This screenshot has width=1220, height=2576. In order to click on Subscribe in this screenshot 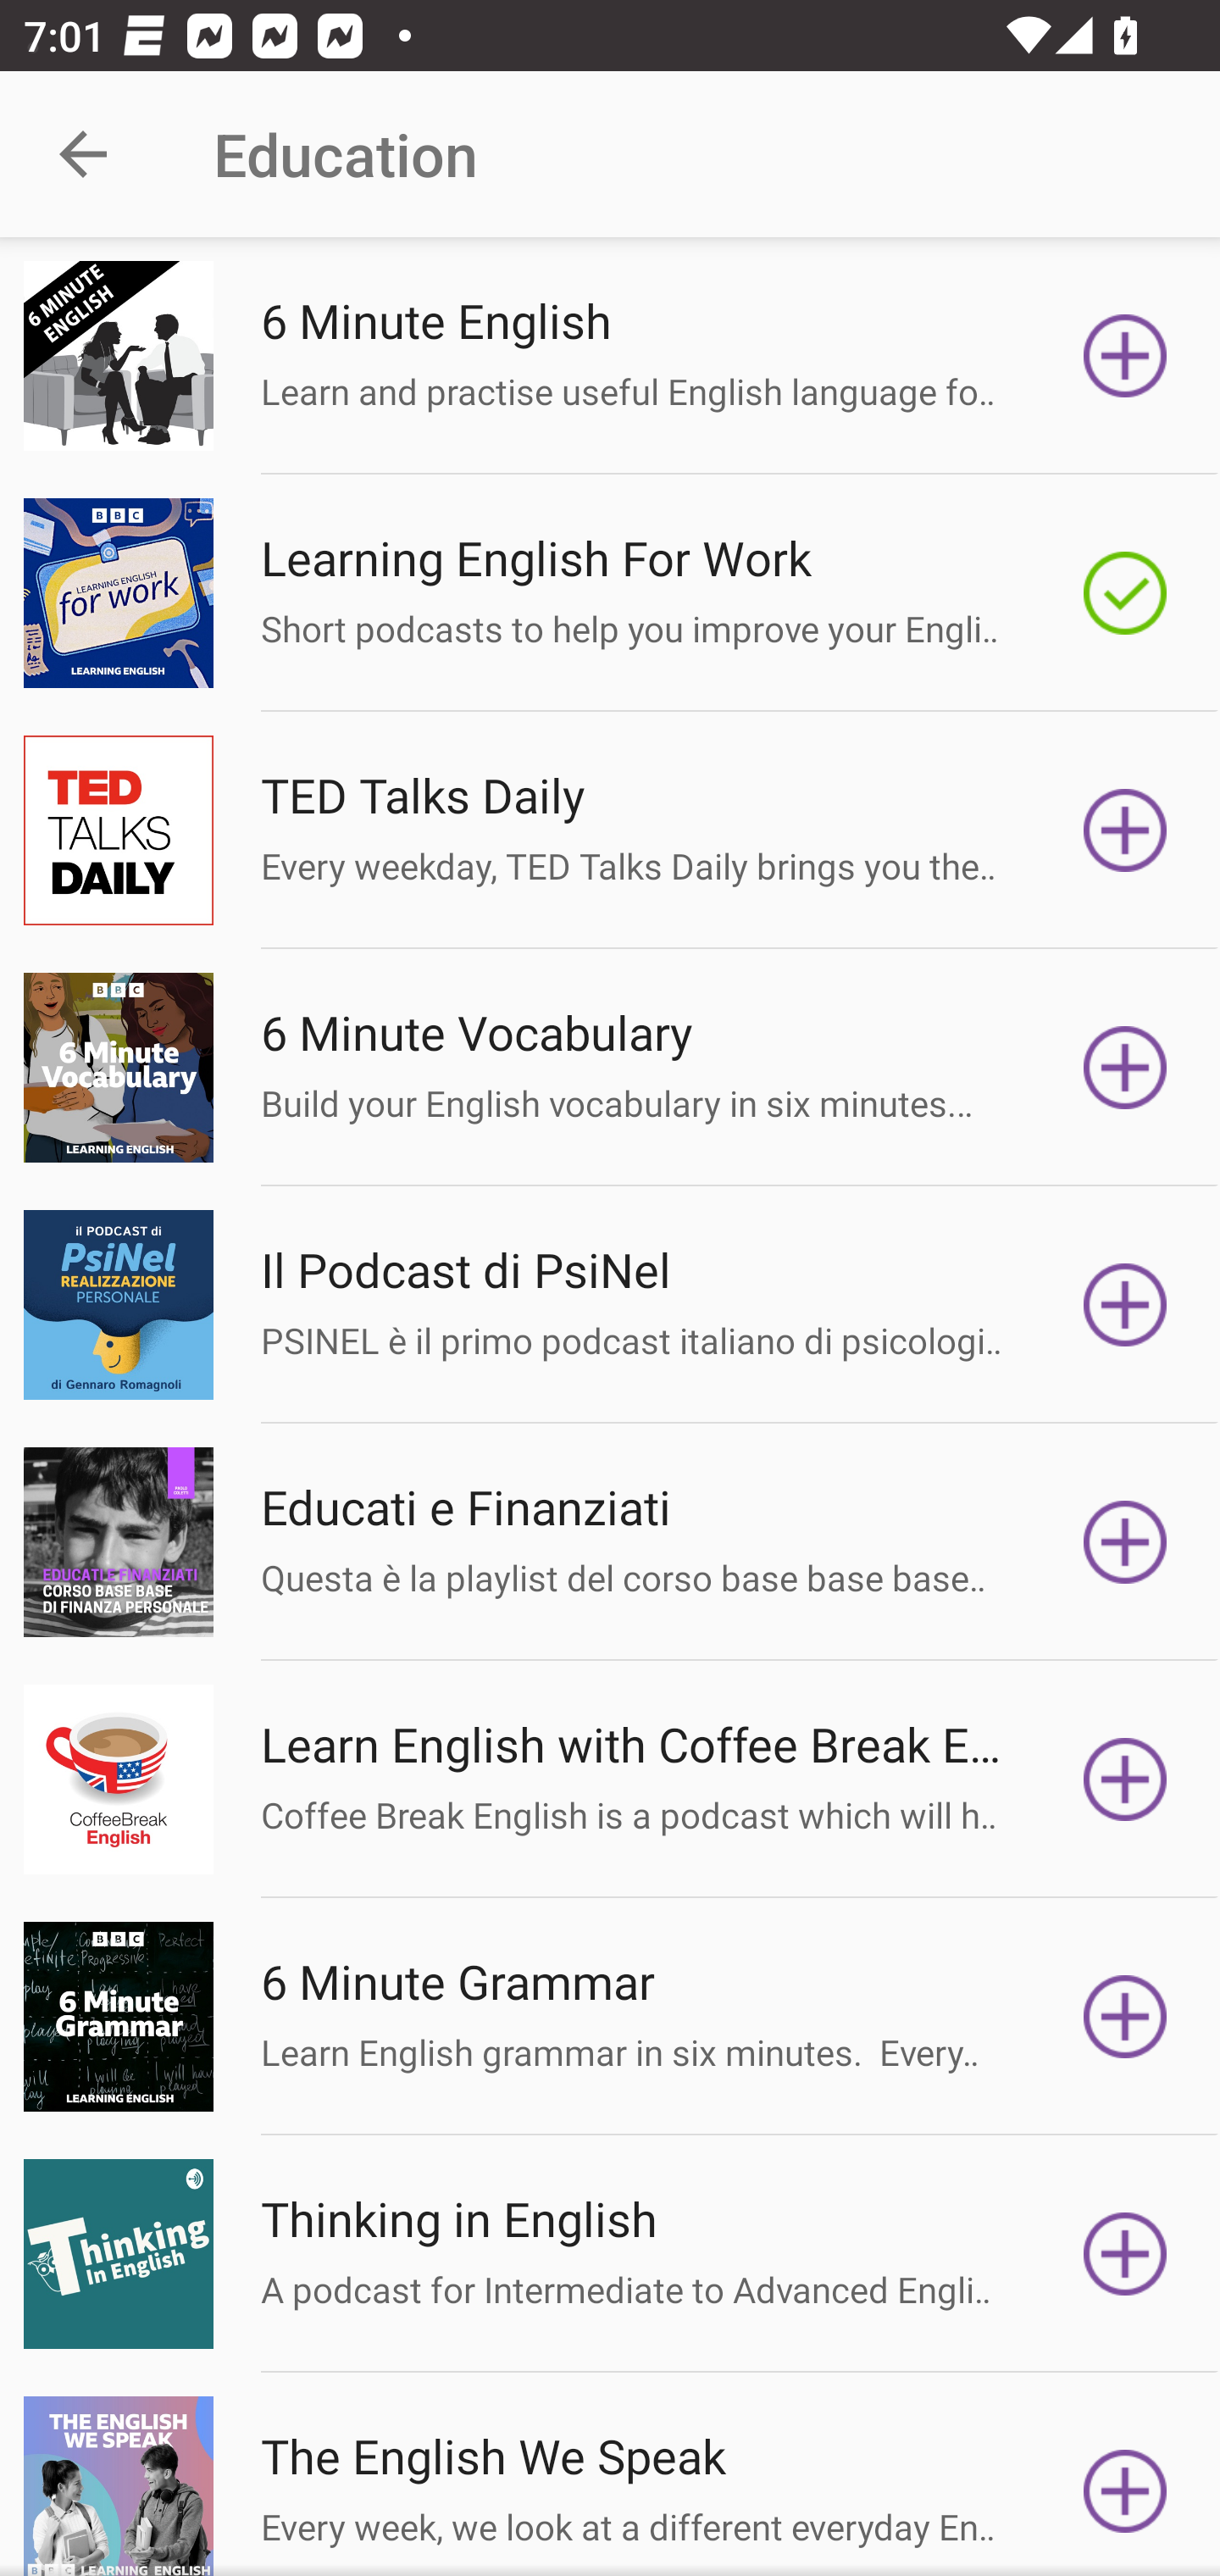, I will do `click(1125, 2254)`.